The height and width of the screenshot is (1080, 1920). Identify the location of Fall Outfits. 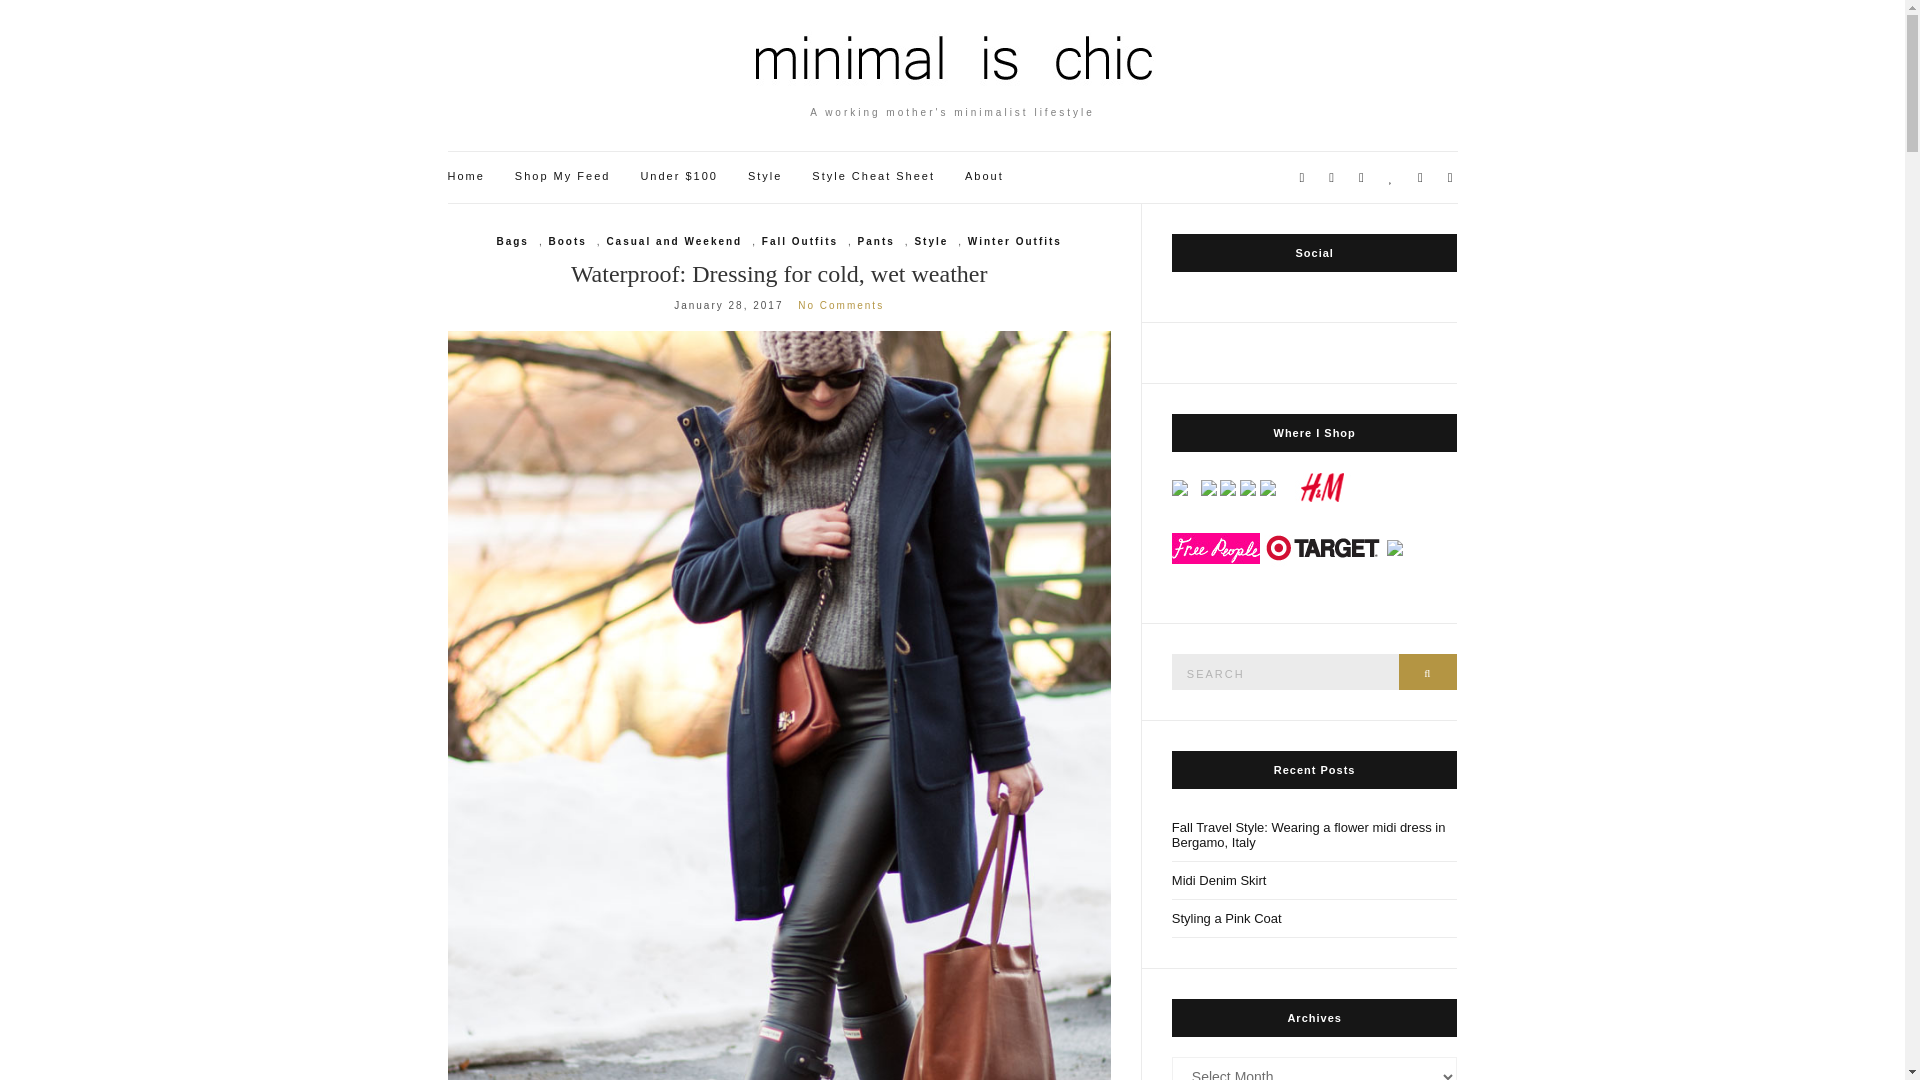
(800, 242).